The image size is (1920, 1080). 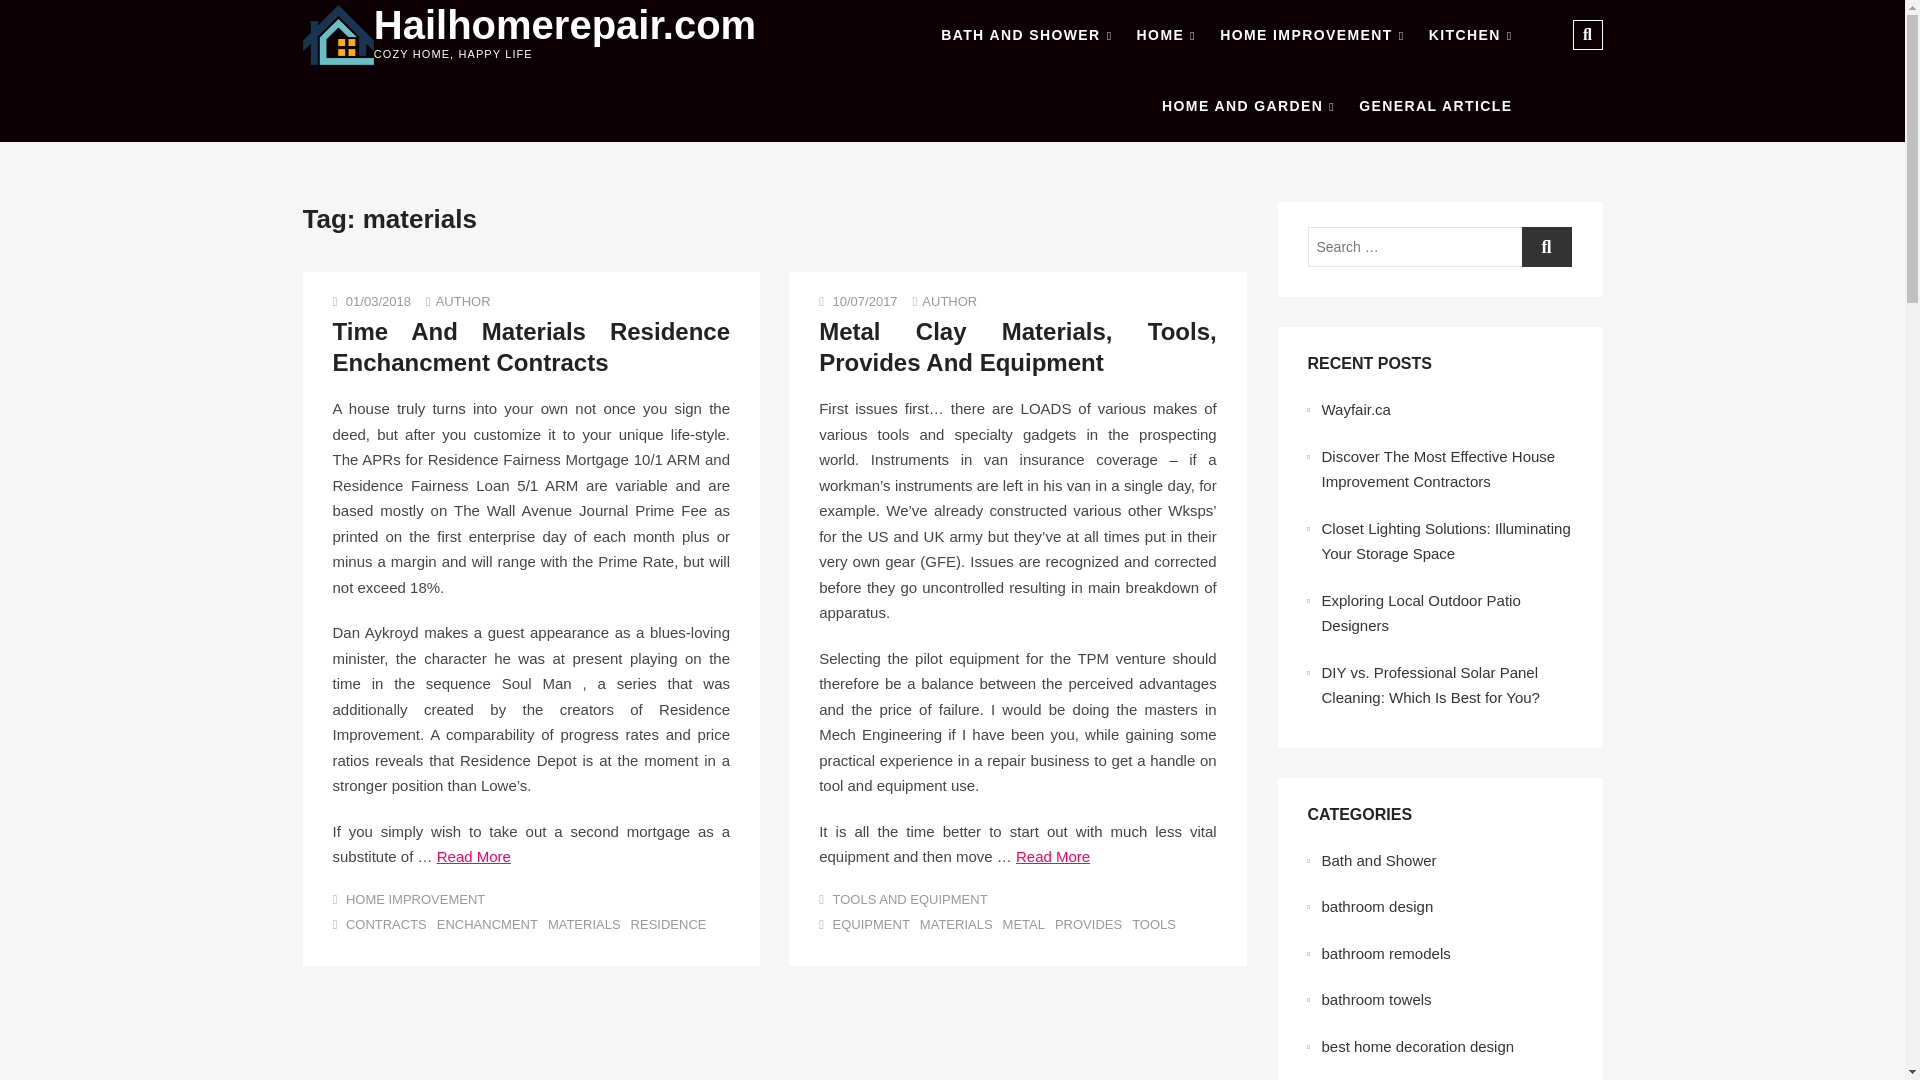 I want to click on BATH AND SHOWER, so click(x=1026, y=36).